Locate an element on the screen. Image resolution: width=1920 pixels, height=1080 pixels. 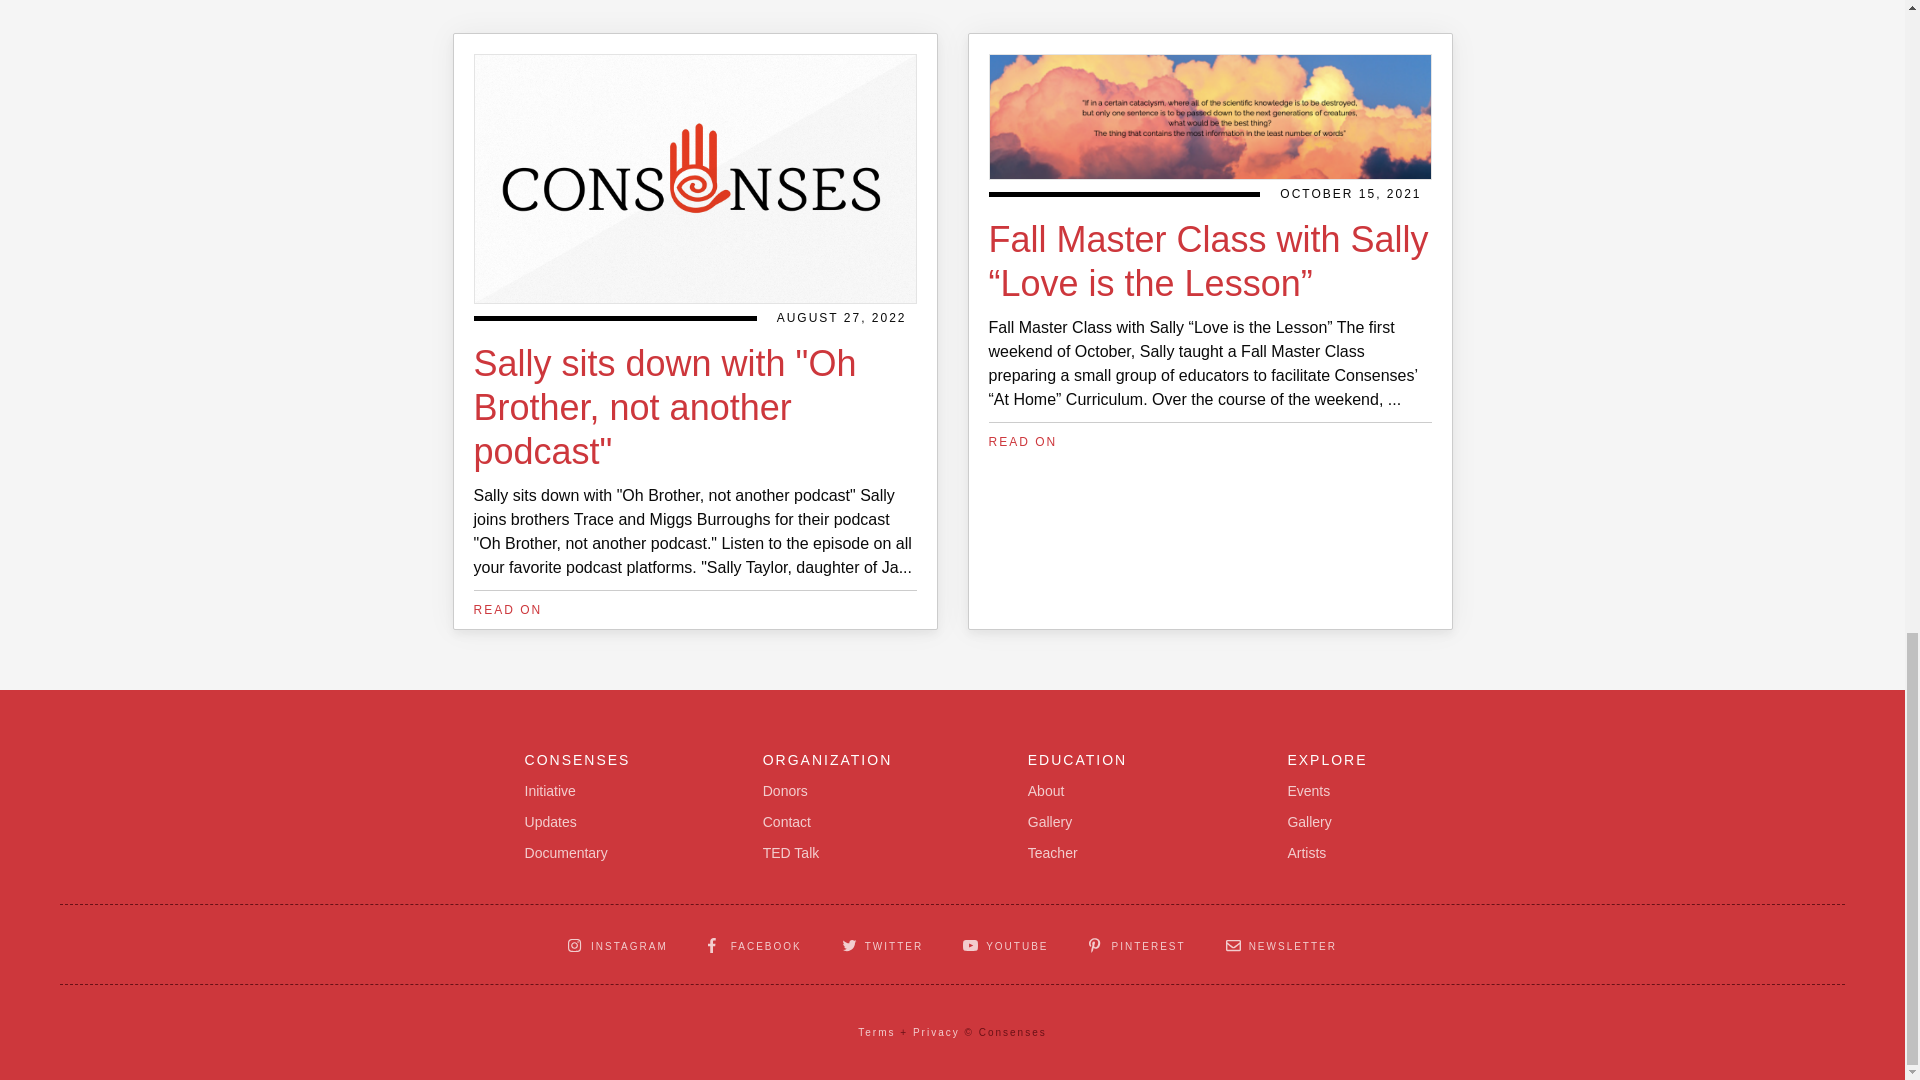
About is located at coordinates (1046, 791).